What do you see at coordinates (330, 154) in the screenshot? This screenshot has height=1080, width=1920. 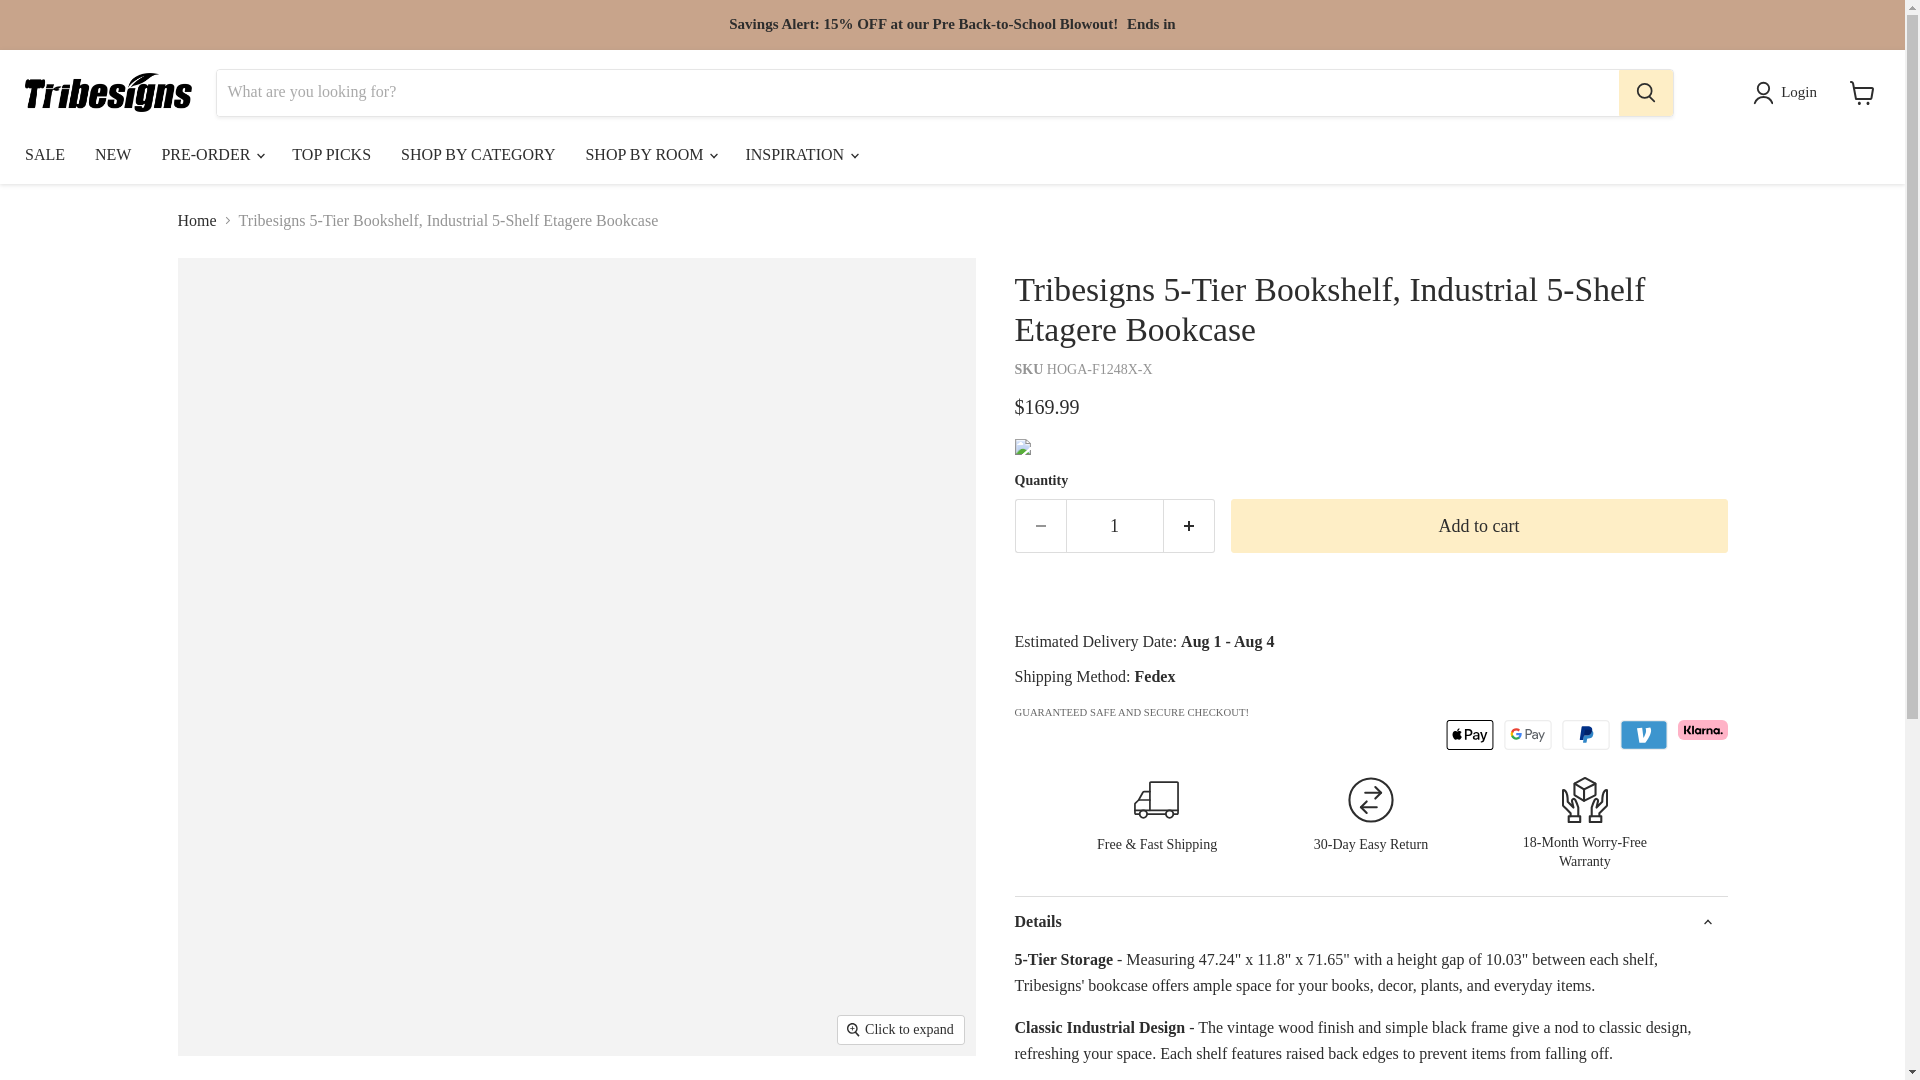 I see `TOP PICKS` at bounding box center [330, 154].